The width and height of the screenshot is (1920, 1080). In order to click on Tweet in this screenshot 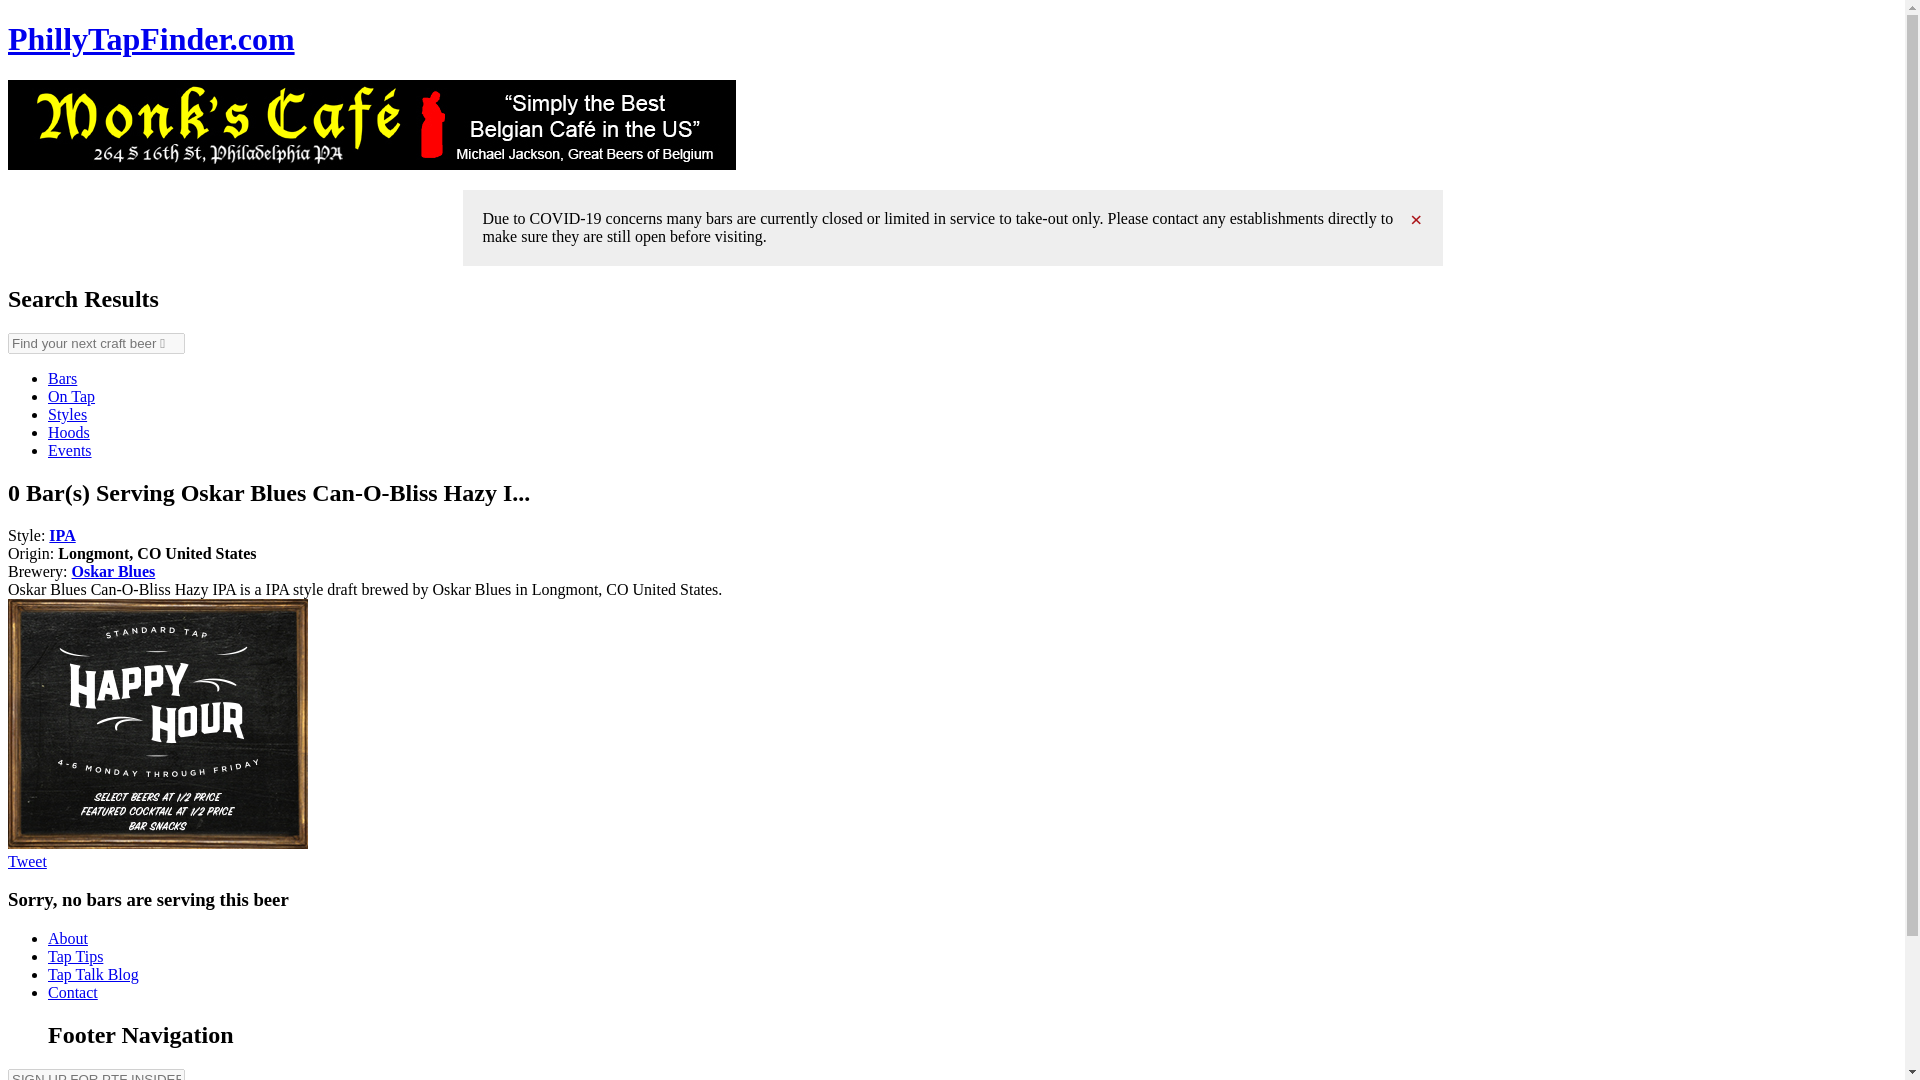, I will do `click(26, 860)`.